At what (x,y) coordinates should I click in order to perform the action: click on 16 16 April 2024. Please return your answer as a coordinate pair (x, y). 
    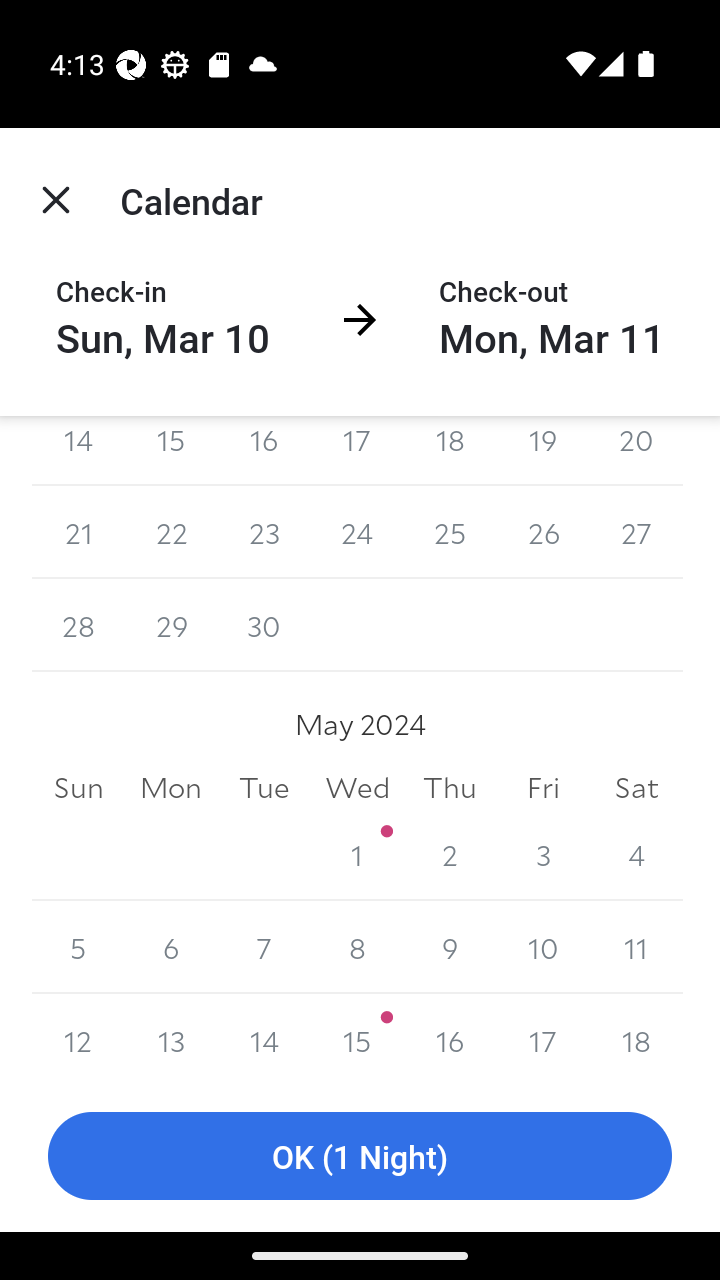
    Looking at the image, I should click on (264, 451).